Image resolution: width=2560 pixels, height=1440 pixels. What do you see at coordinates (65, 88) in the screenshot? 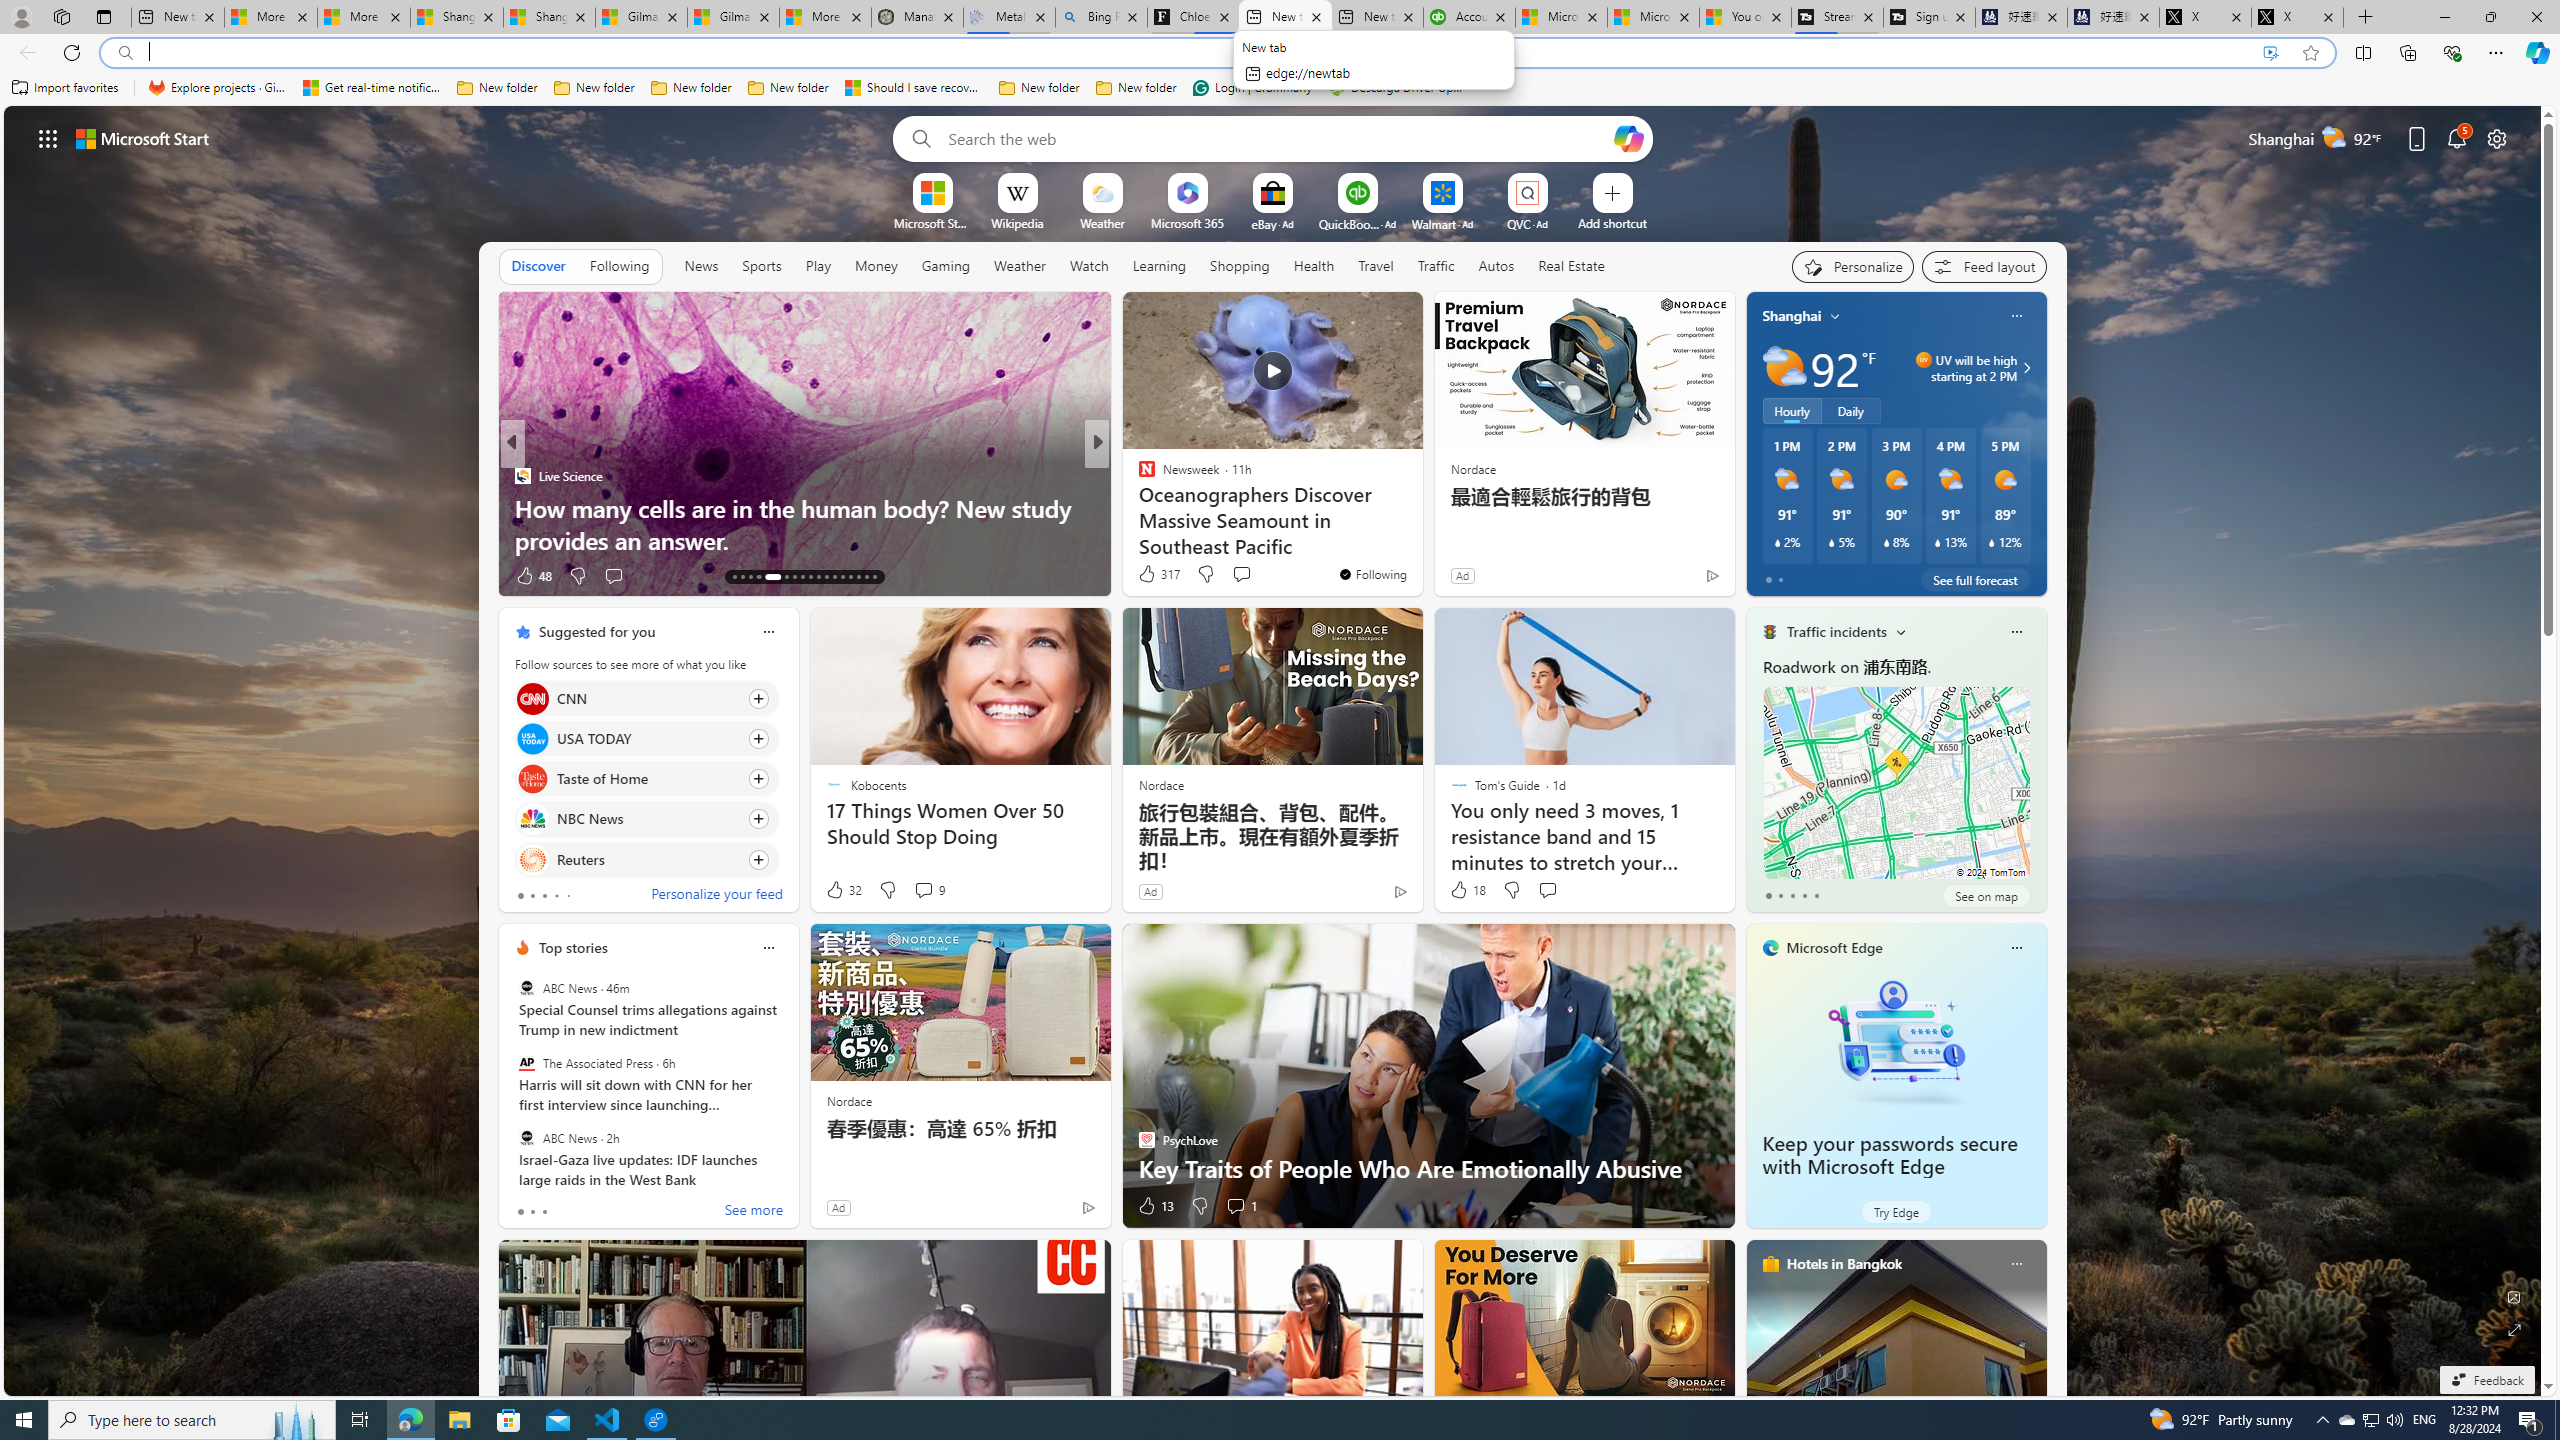
I see `Import favorites` at bounding box center [65, 88].